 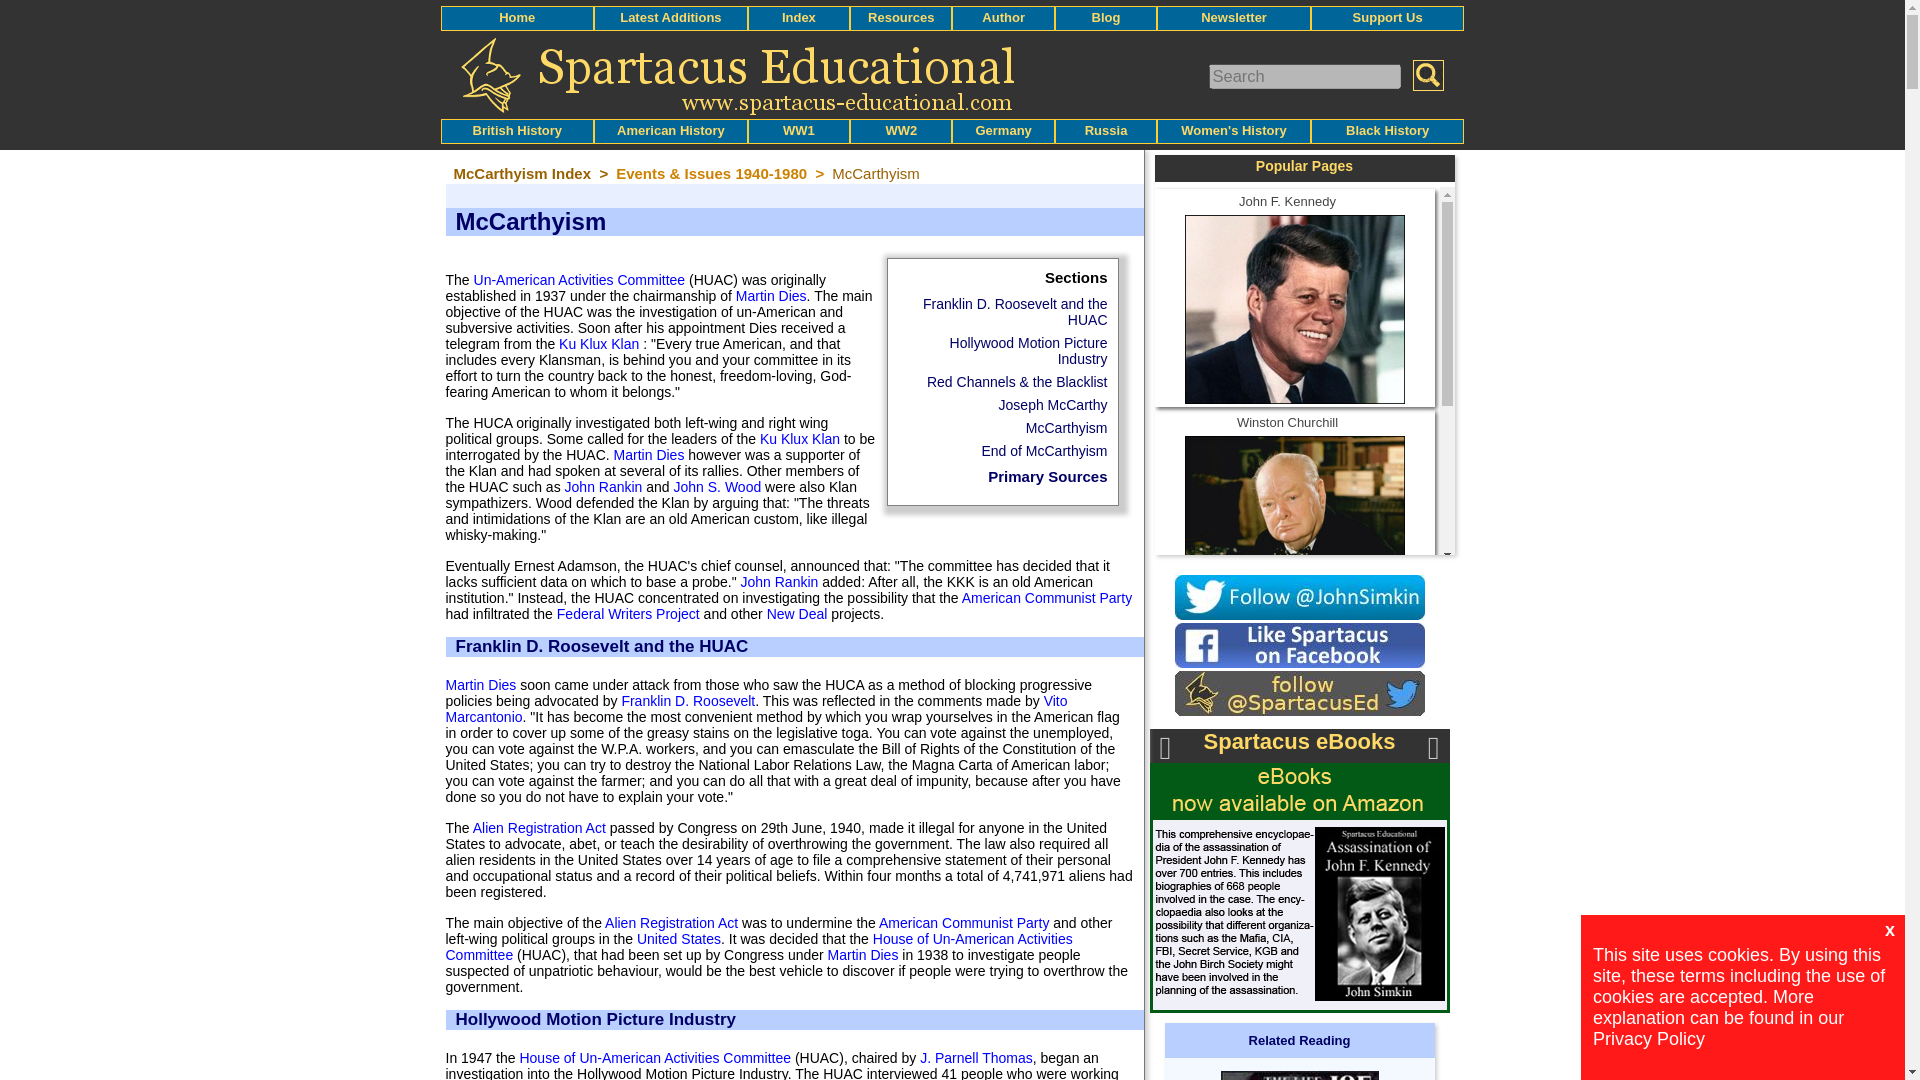 What do you see at coordinates (901, 130) in the screenshot?
I see `WW2` at bounding box center [901, 130].